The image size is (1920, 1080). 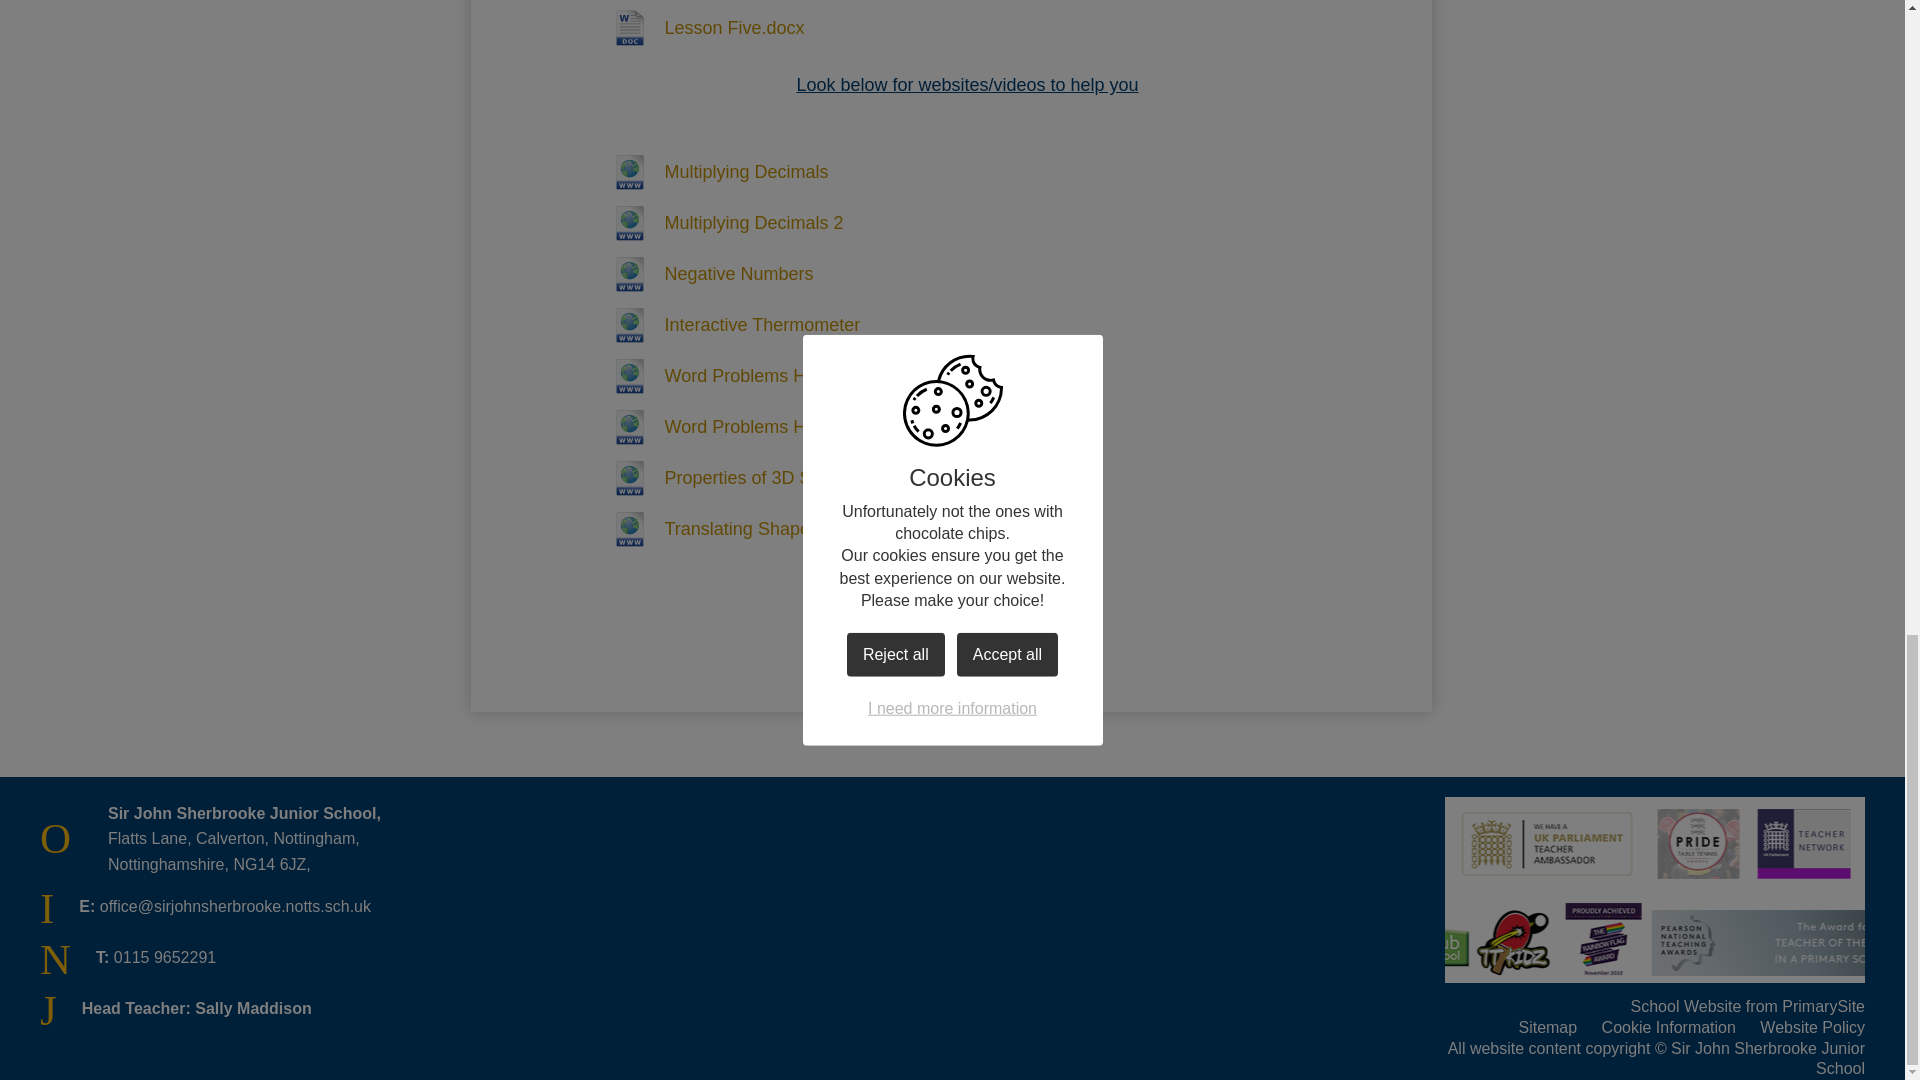 I want to click on Multiplying Decimals, so click(x=714, y=172).